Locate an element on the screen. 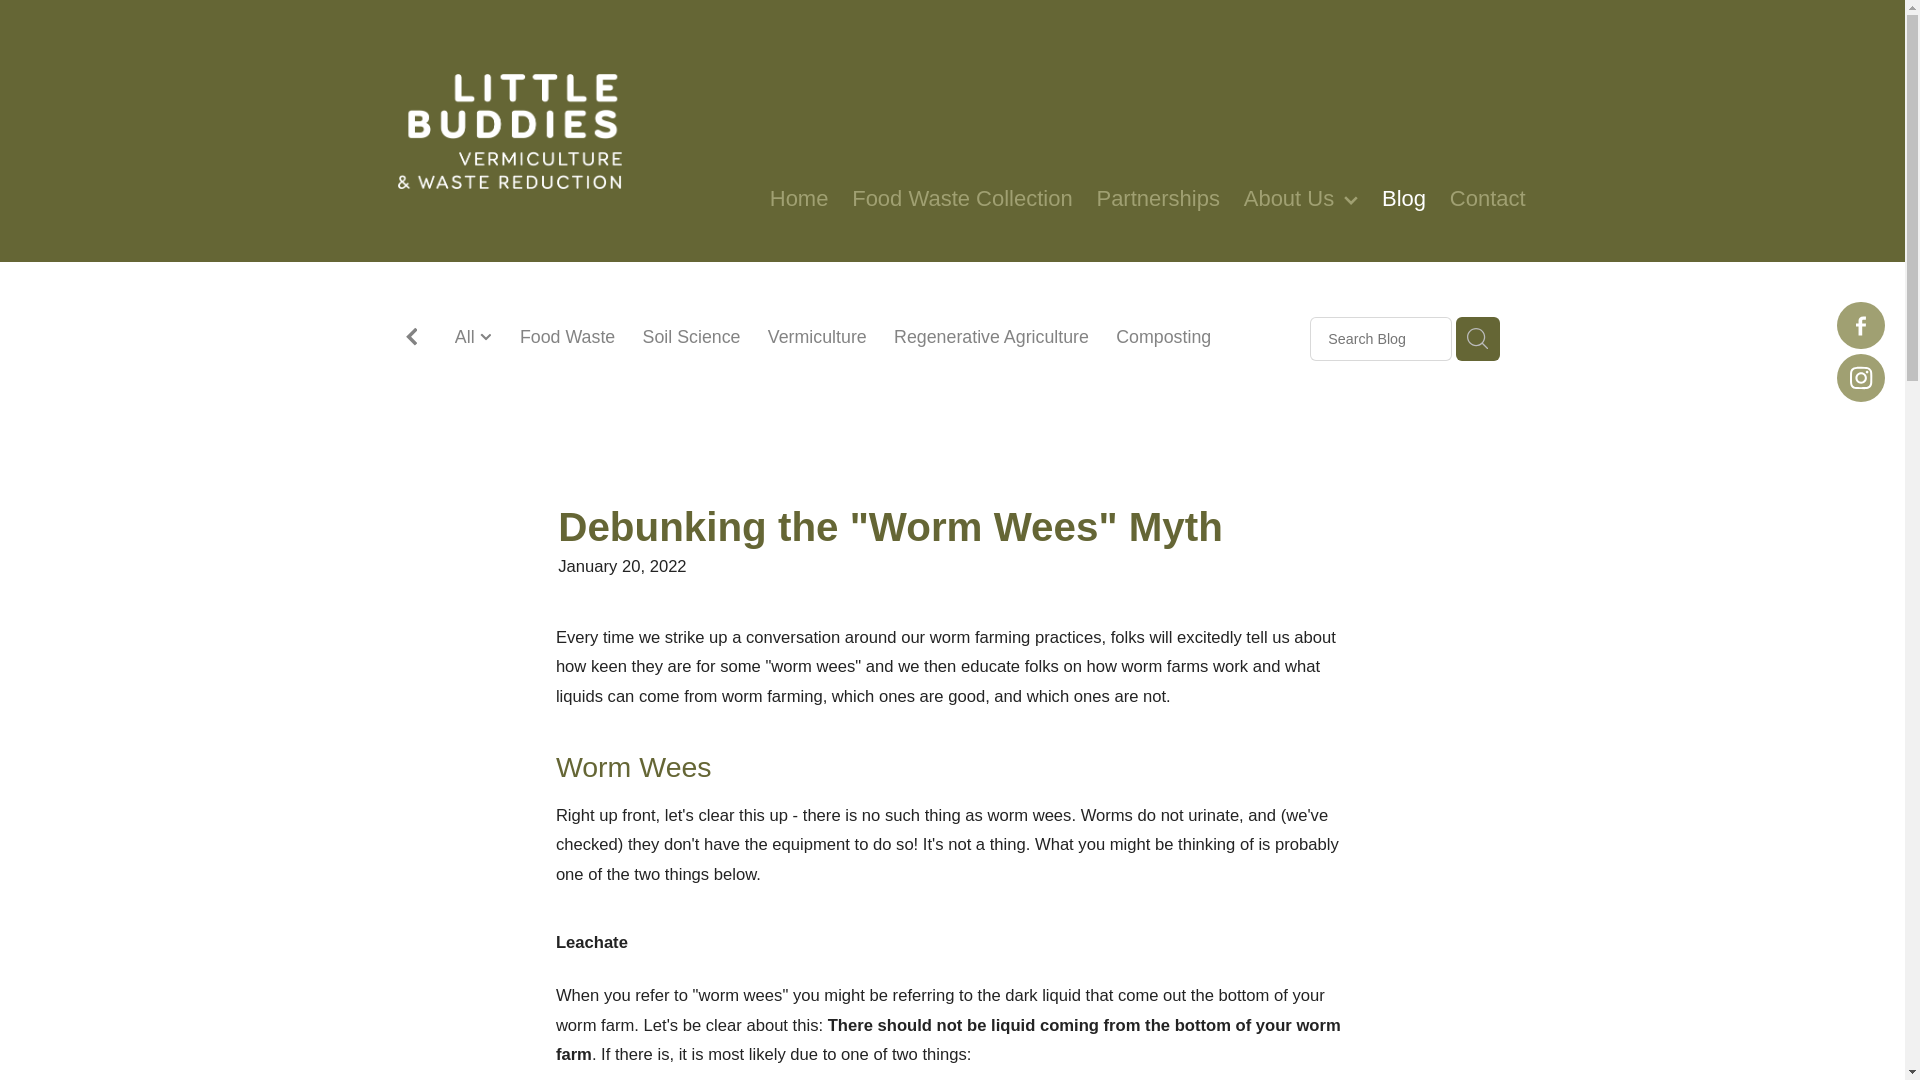 This screenshot has height=1080, width=1920. Home Gardening is located at coordinates (916, 366).